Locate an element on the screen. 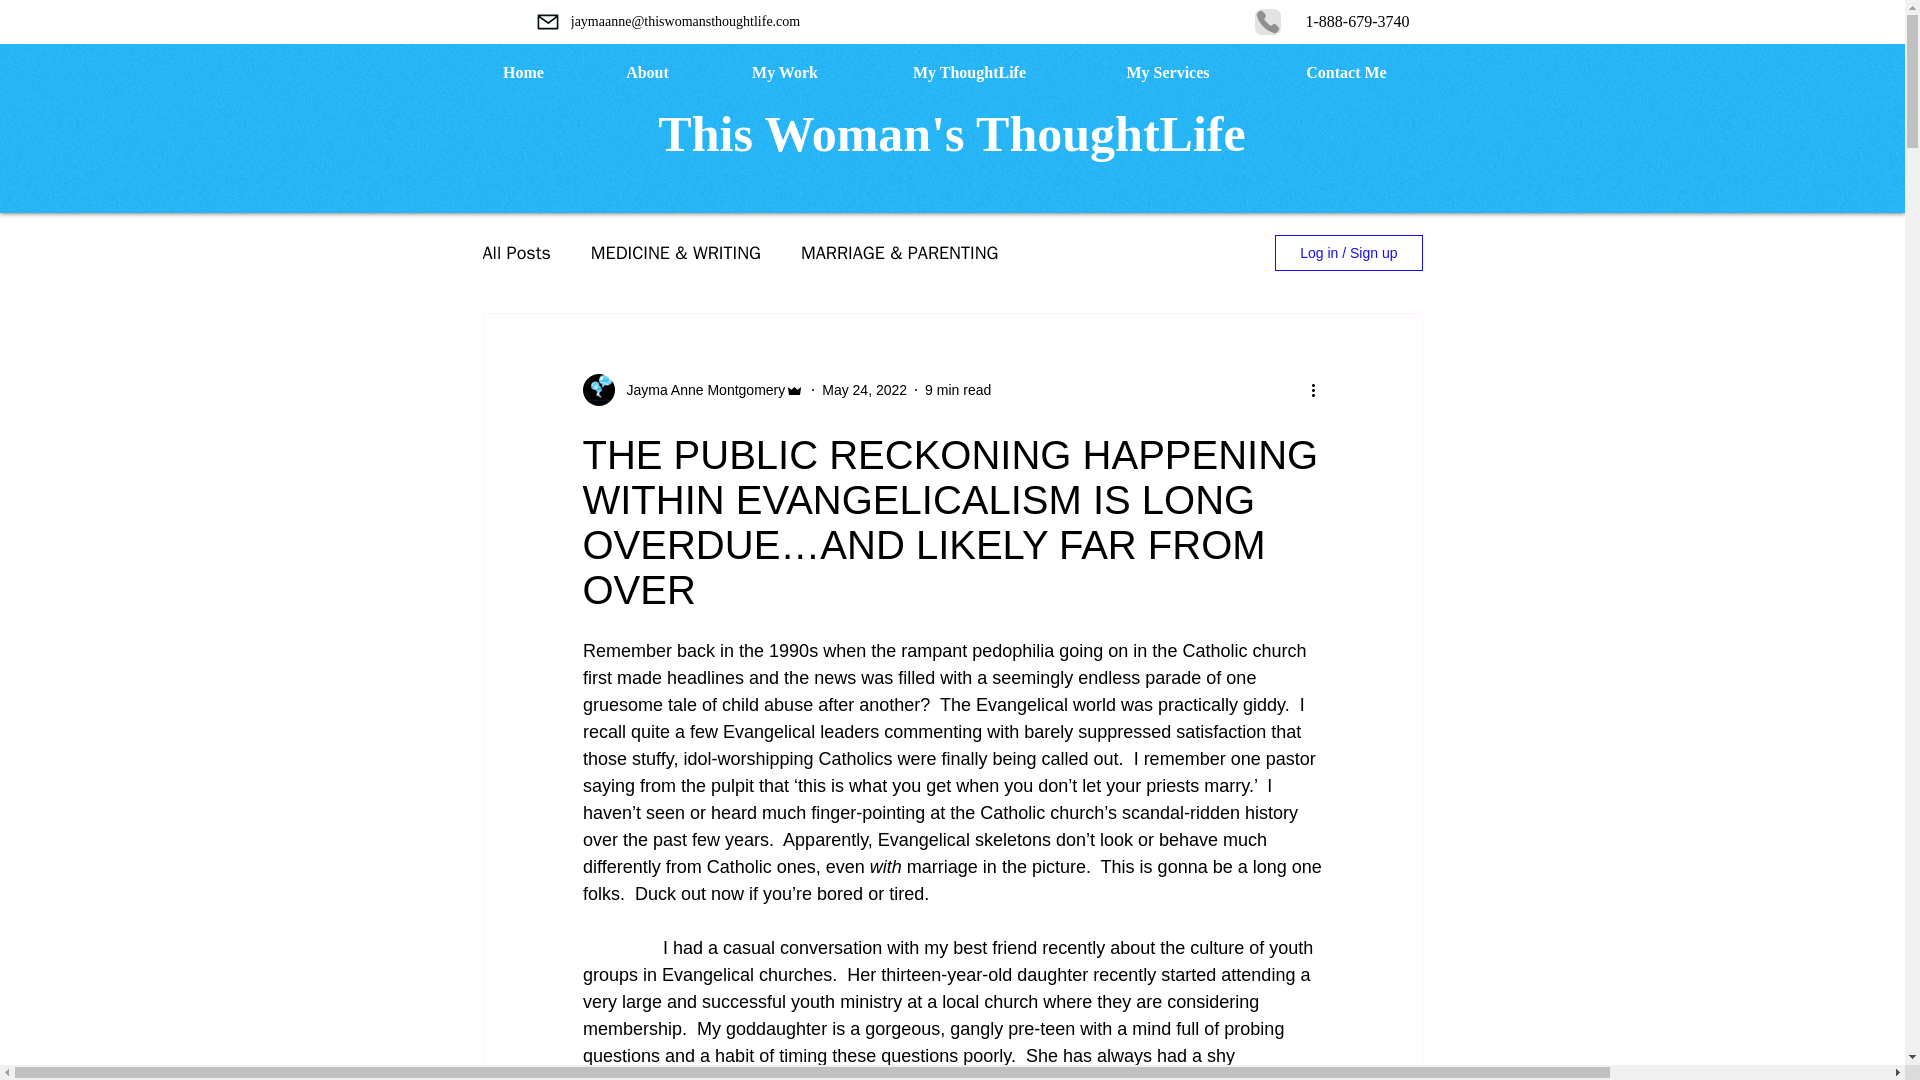  This Woman's ThoughtLife is located at coordinates (951, 134).